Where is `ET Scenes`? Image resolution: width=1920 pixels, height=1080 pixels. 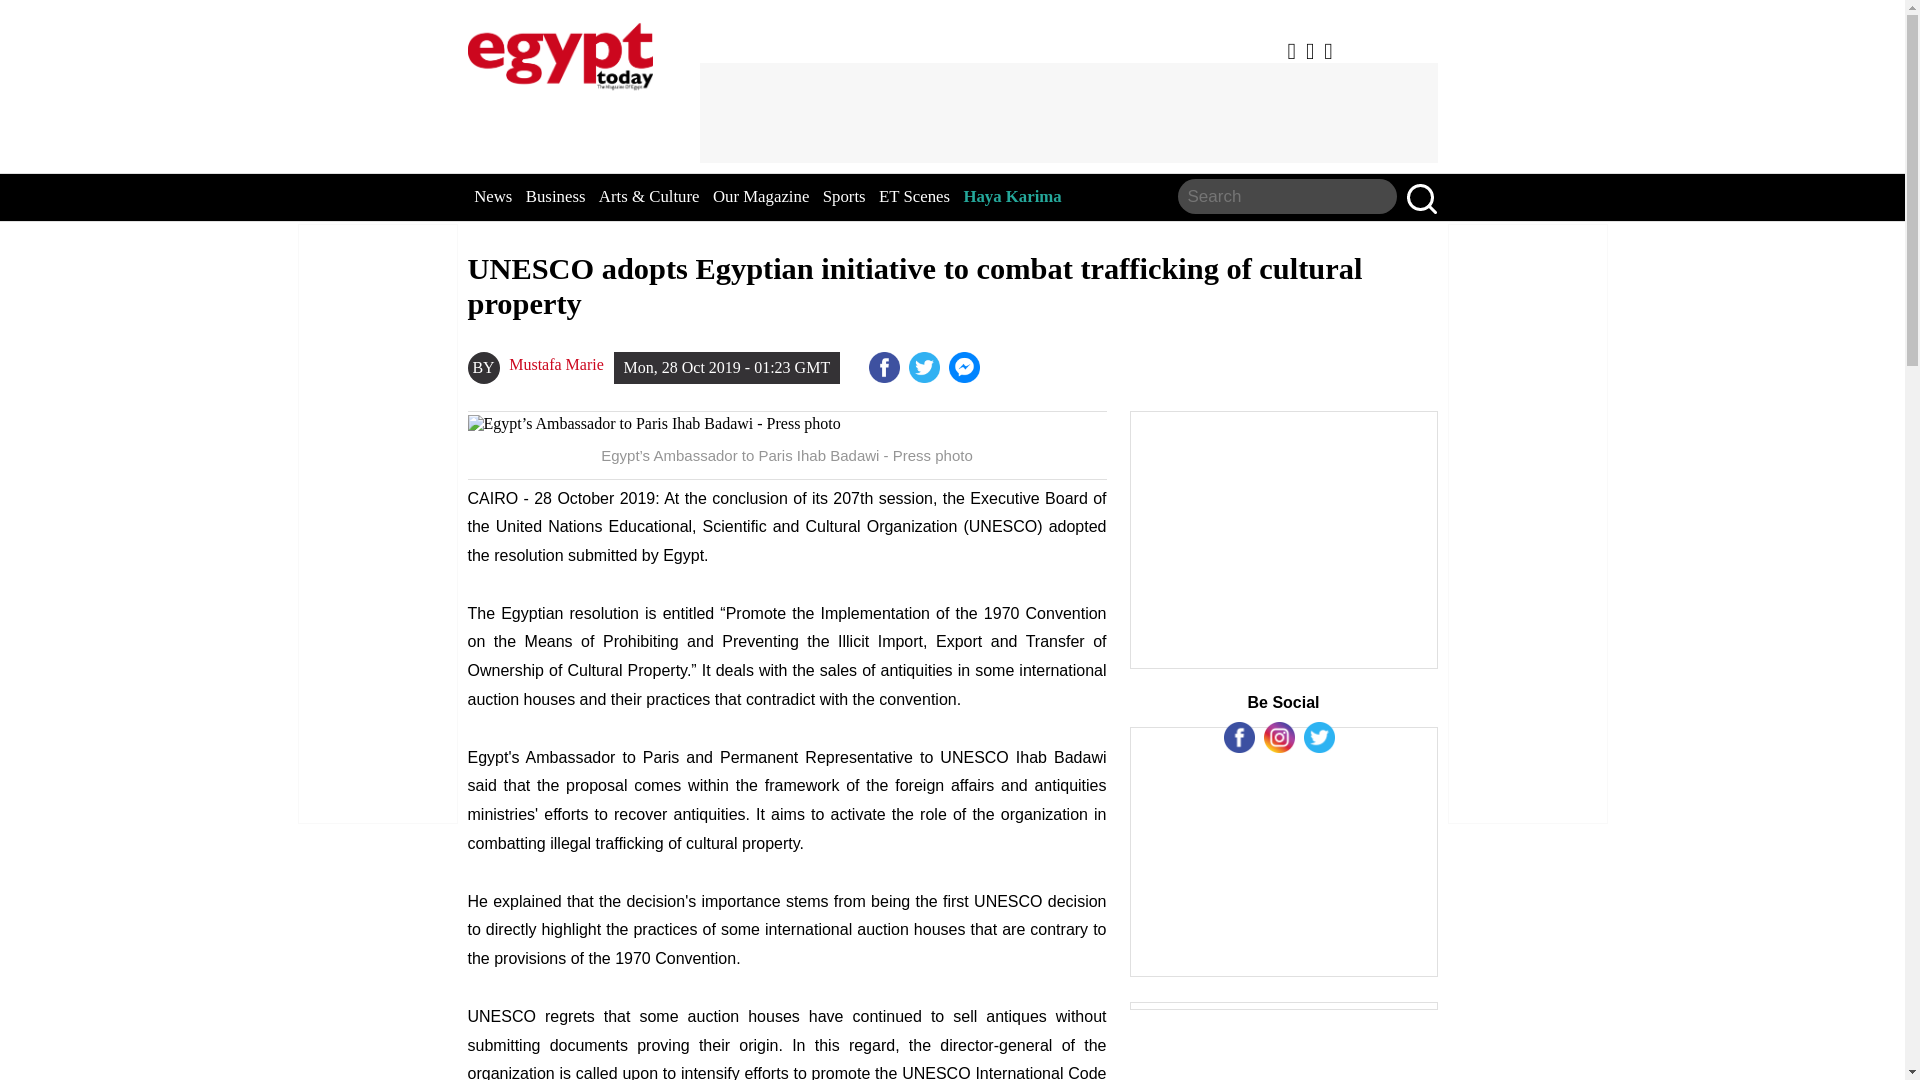 ET Scenes is located at coordinates (914, 197).